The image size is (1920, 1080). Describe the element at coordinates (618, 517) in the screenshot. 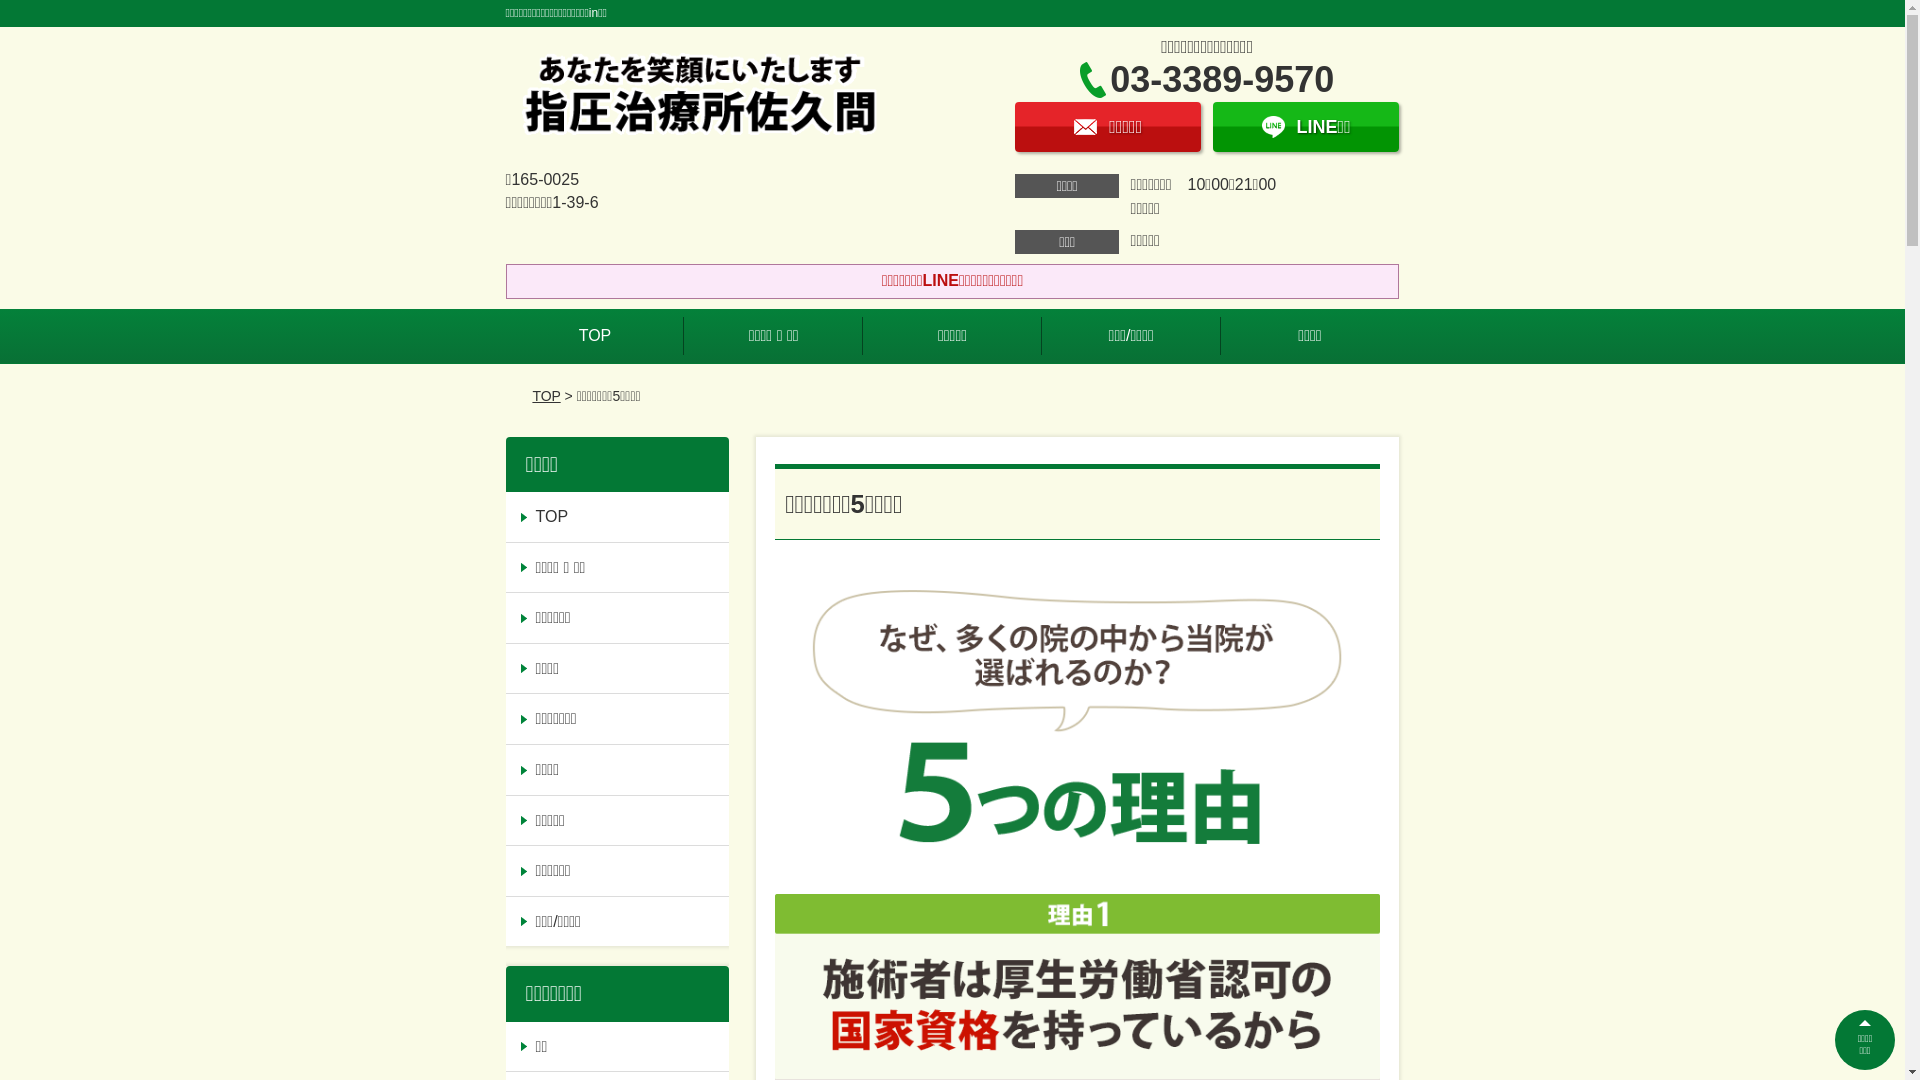

I see `TOP` at that location.